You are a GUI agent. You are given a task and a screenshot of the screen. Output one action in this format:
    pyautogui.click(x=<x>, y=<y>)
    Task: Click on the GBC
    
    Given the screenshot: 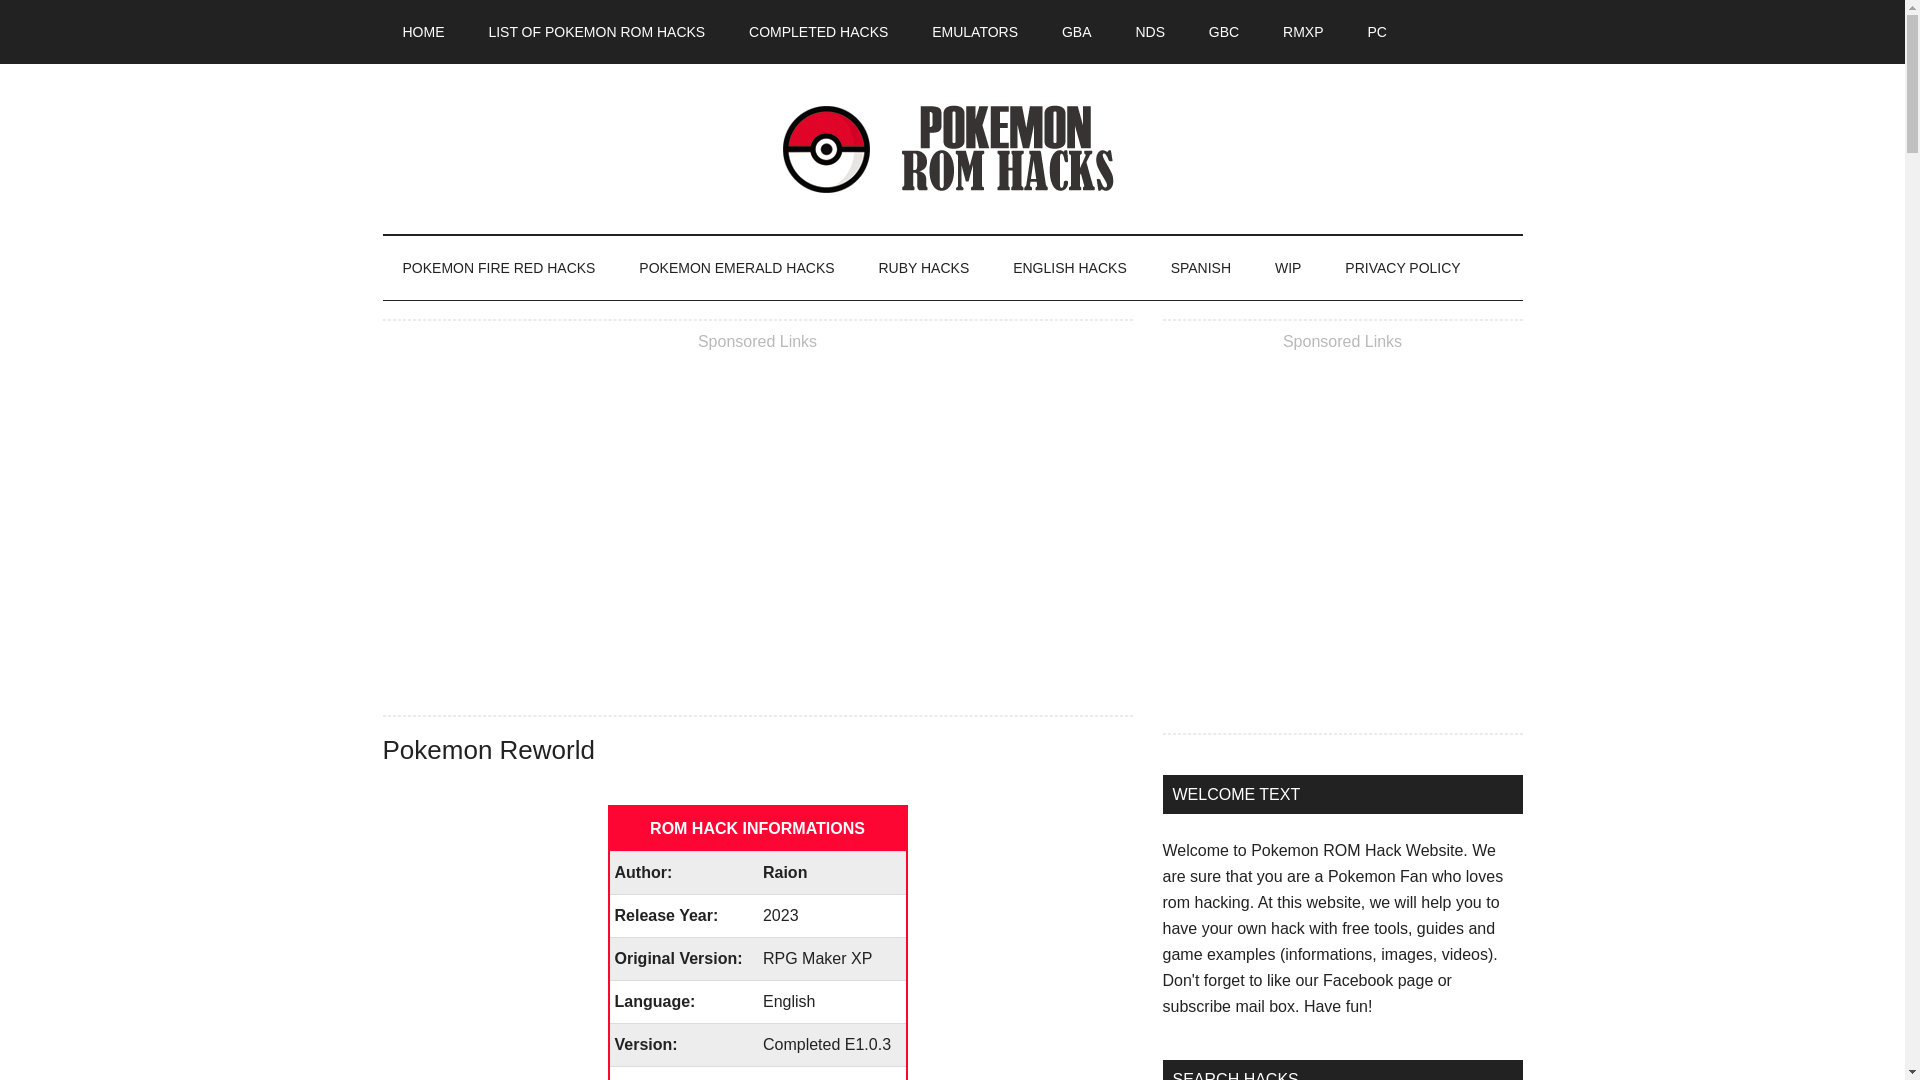 What is the action you would take?
    pyautogui.click(x=1224, y=32)
    